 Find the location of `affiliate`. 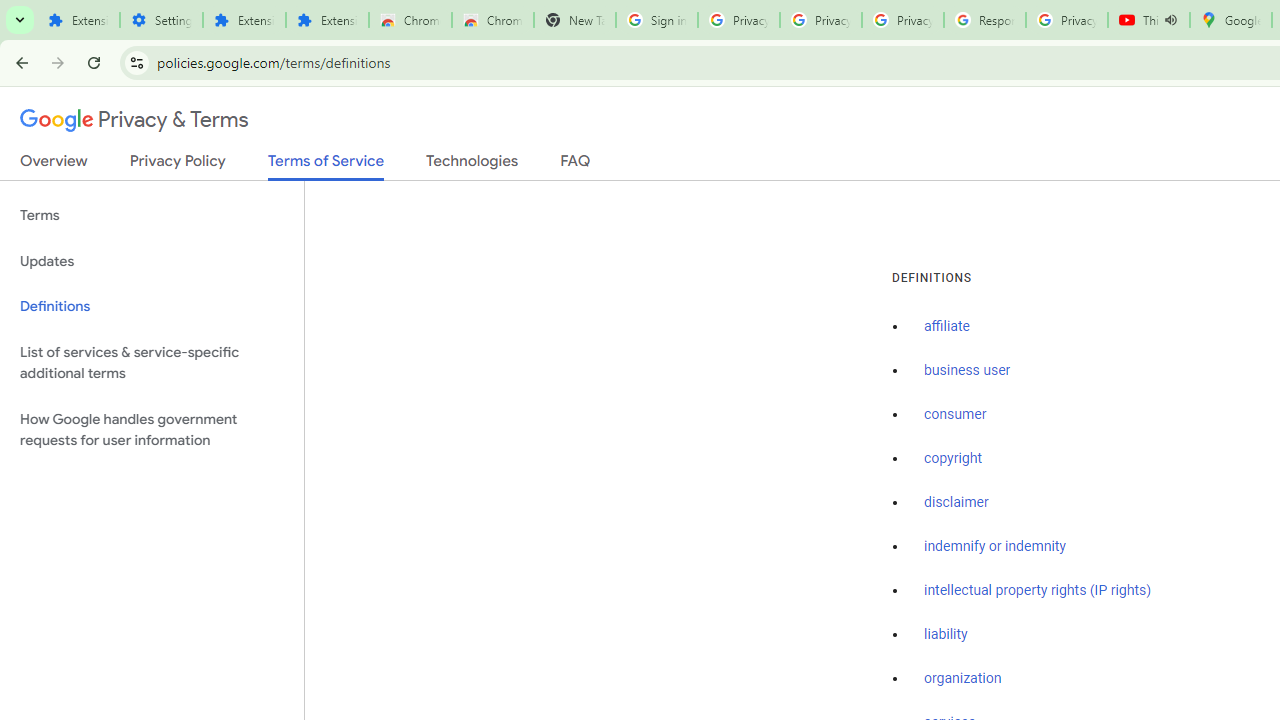

affiliate is located at coordinates (947, 327).